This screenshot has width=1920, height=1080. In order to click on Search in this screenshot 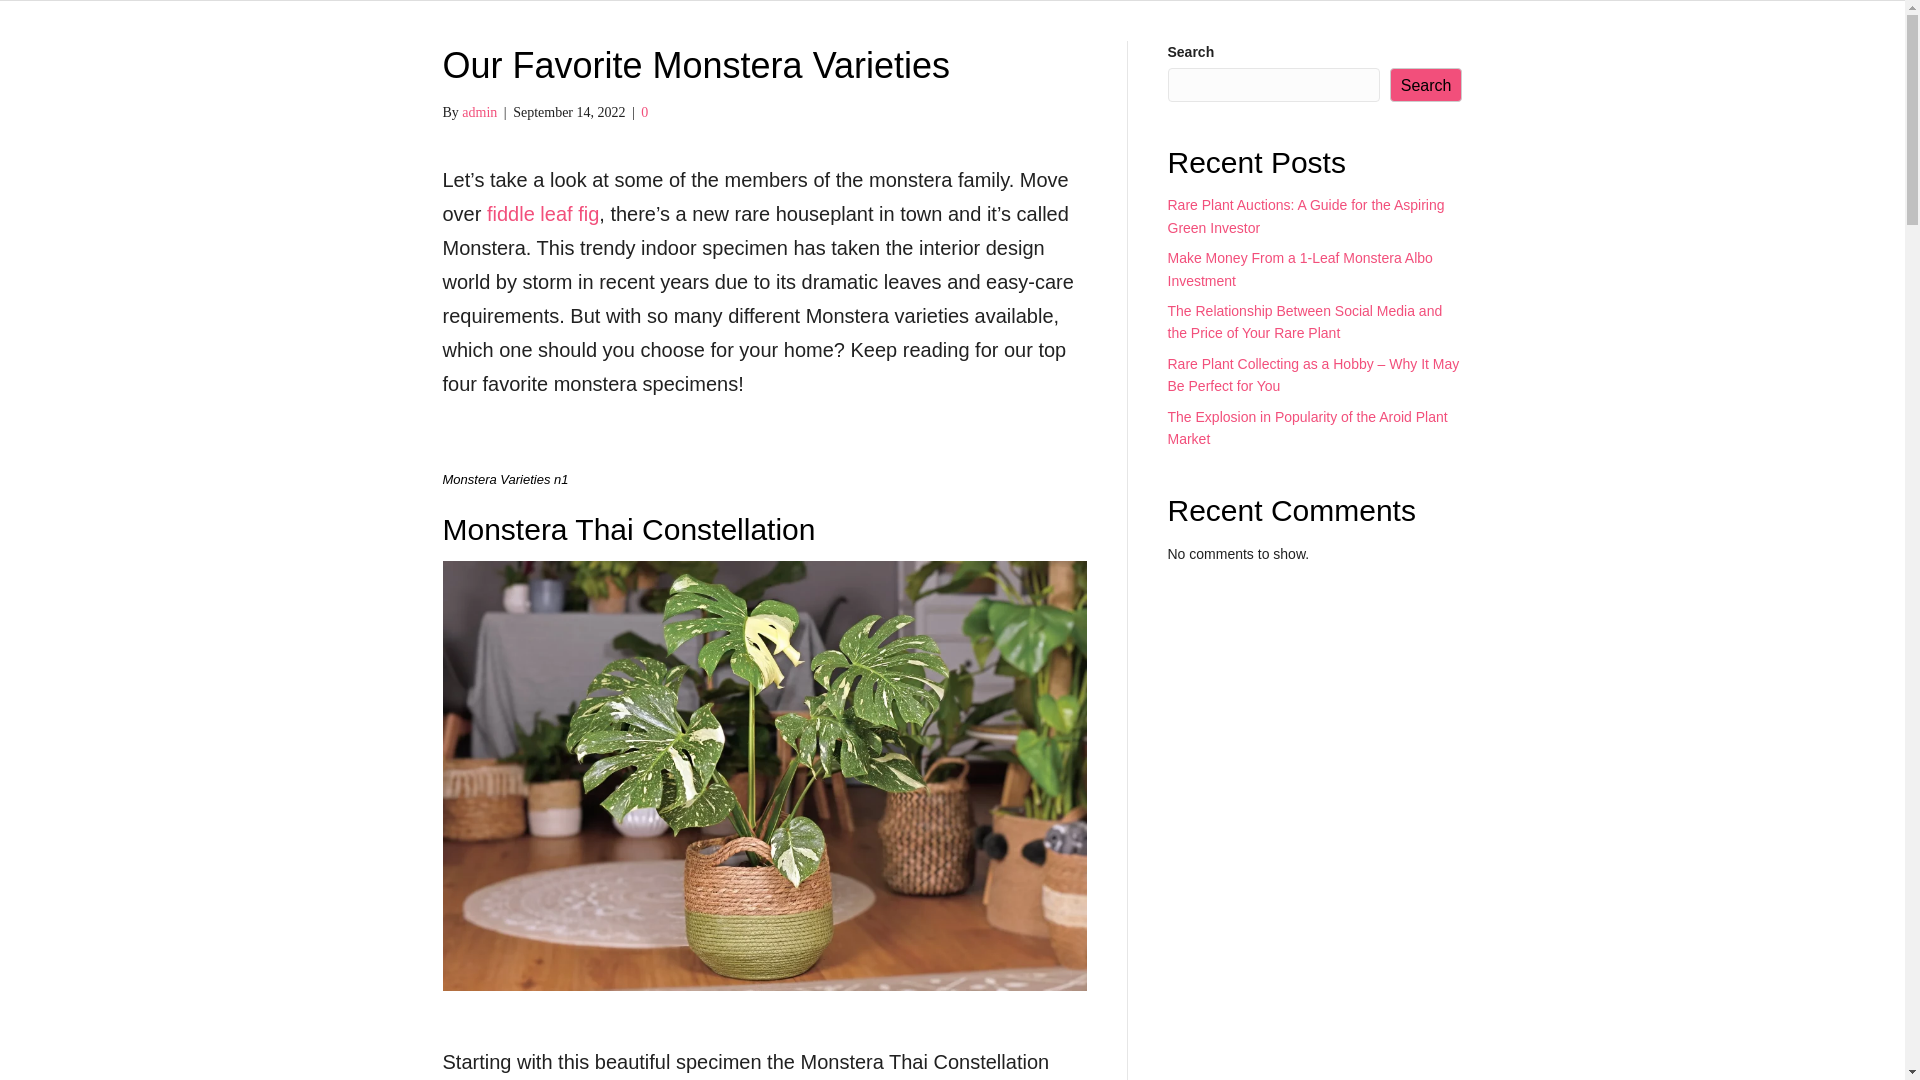, I will do `click(1426, 84)`.